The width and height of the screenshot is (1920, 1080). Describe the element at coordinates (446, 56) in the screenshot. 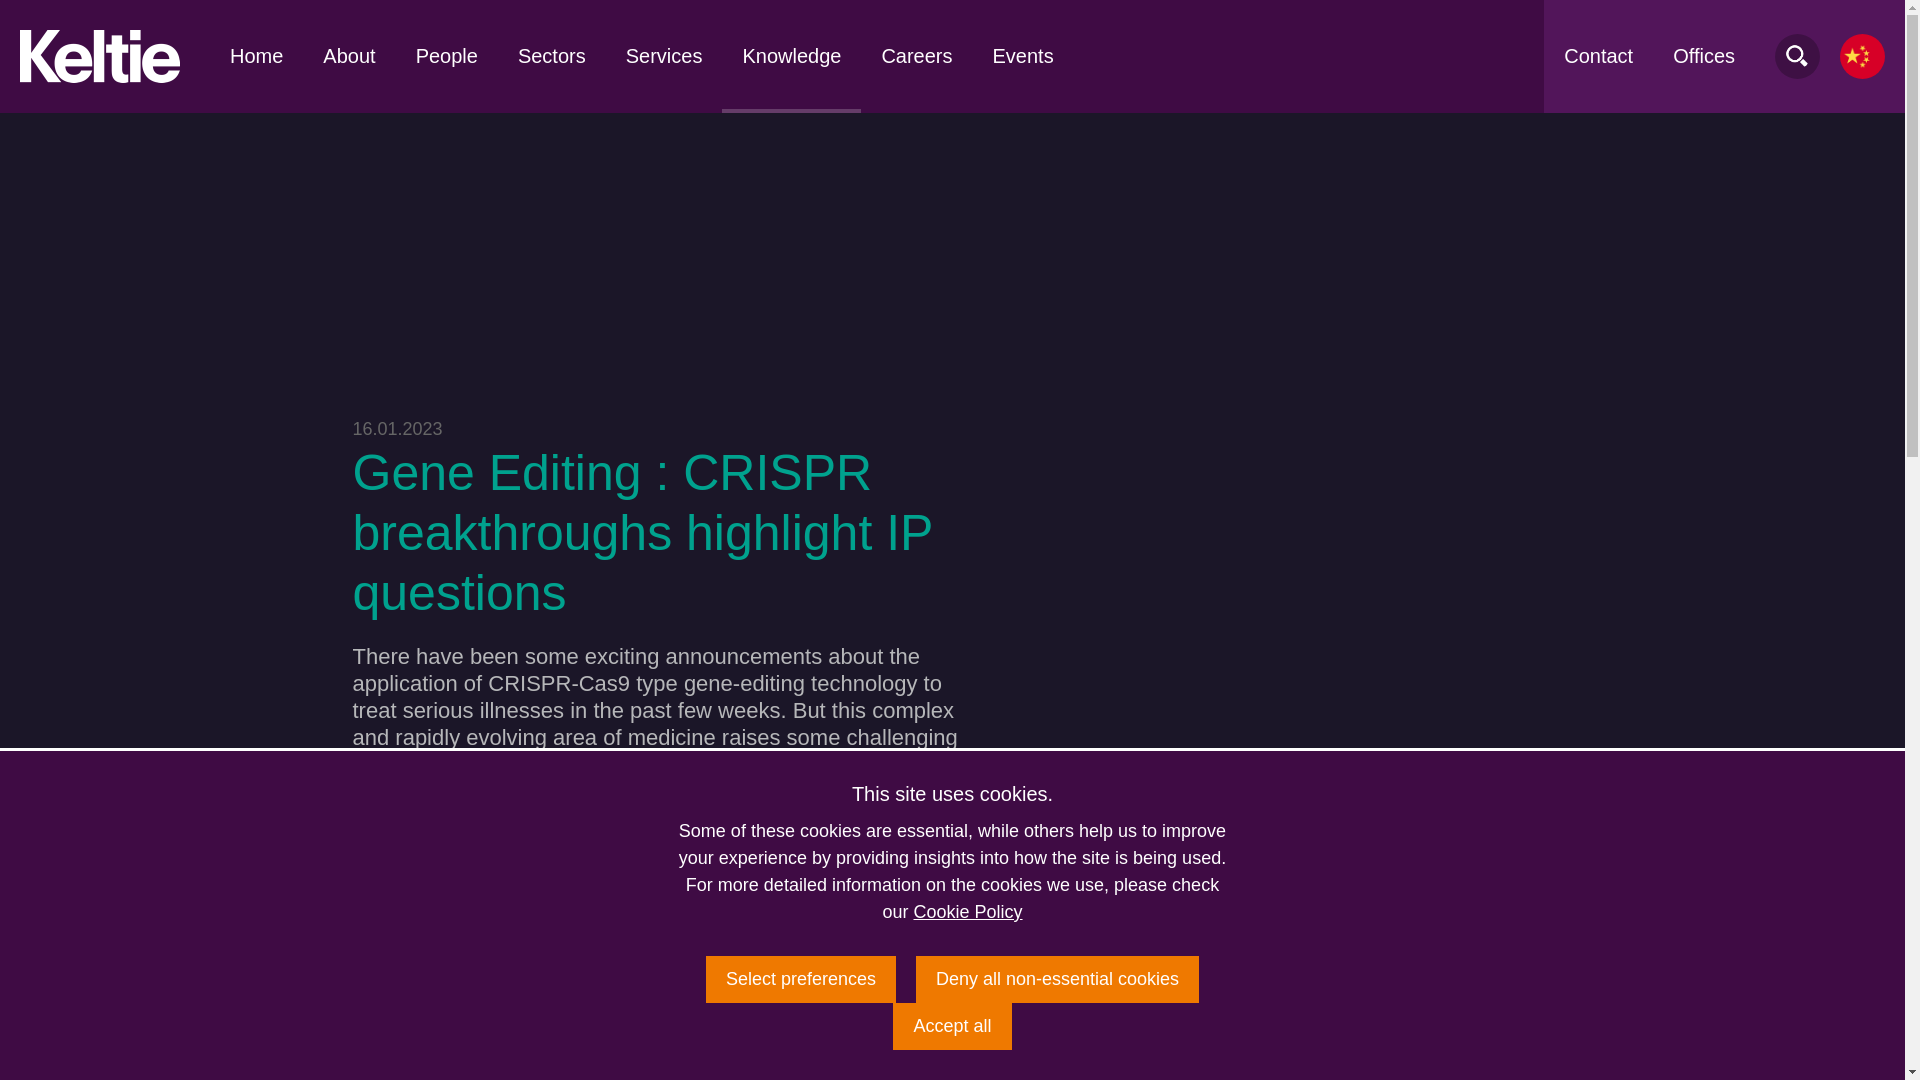

I see `People` at that location.